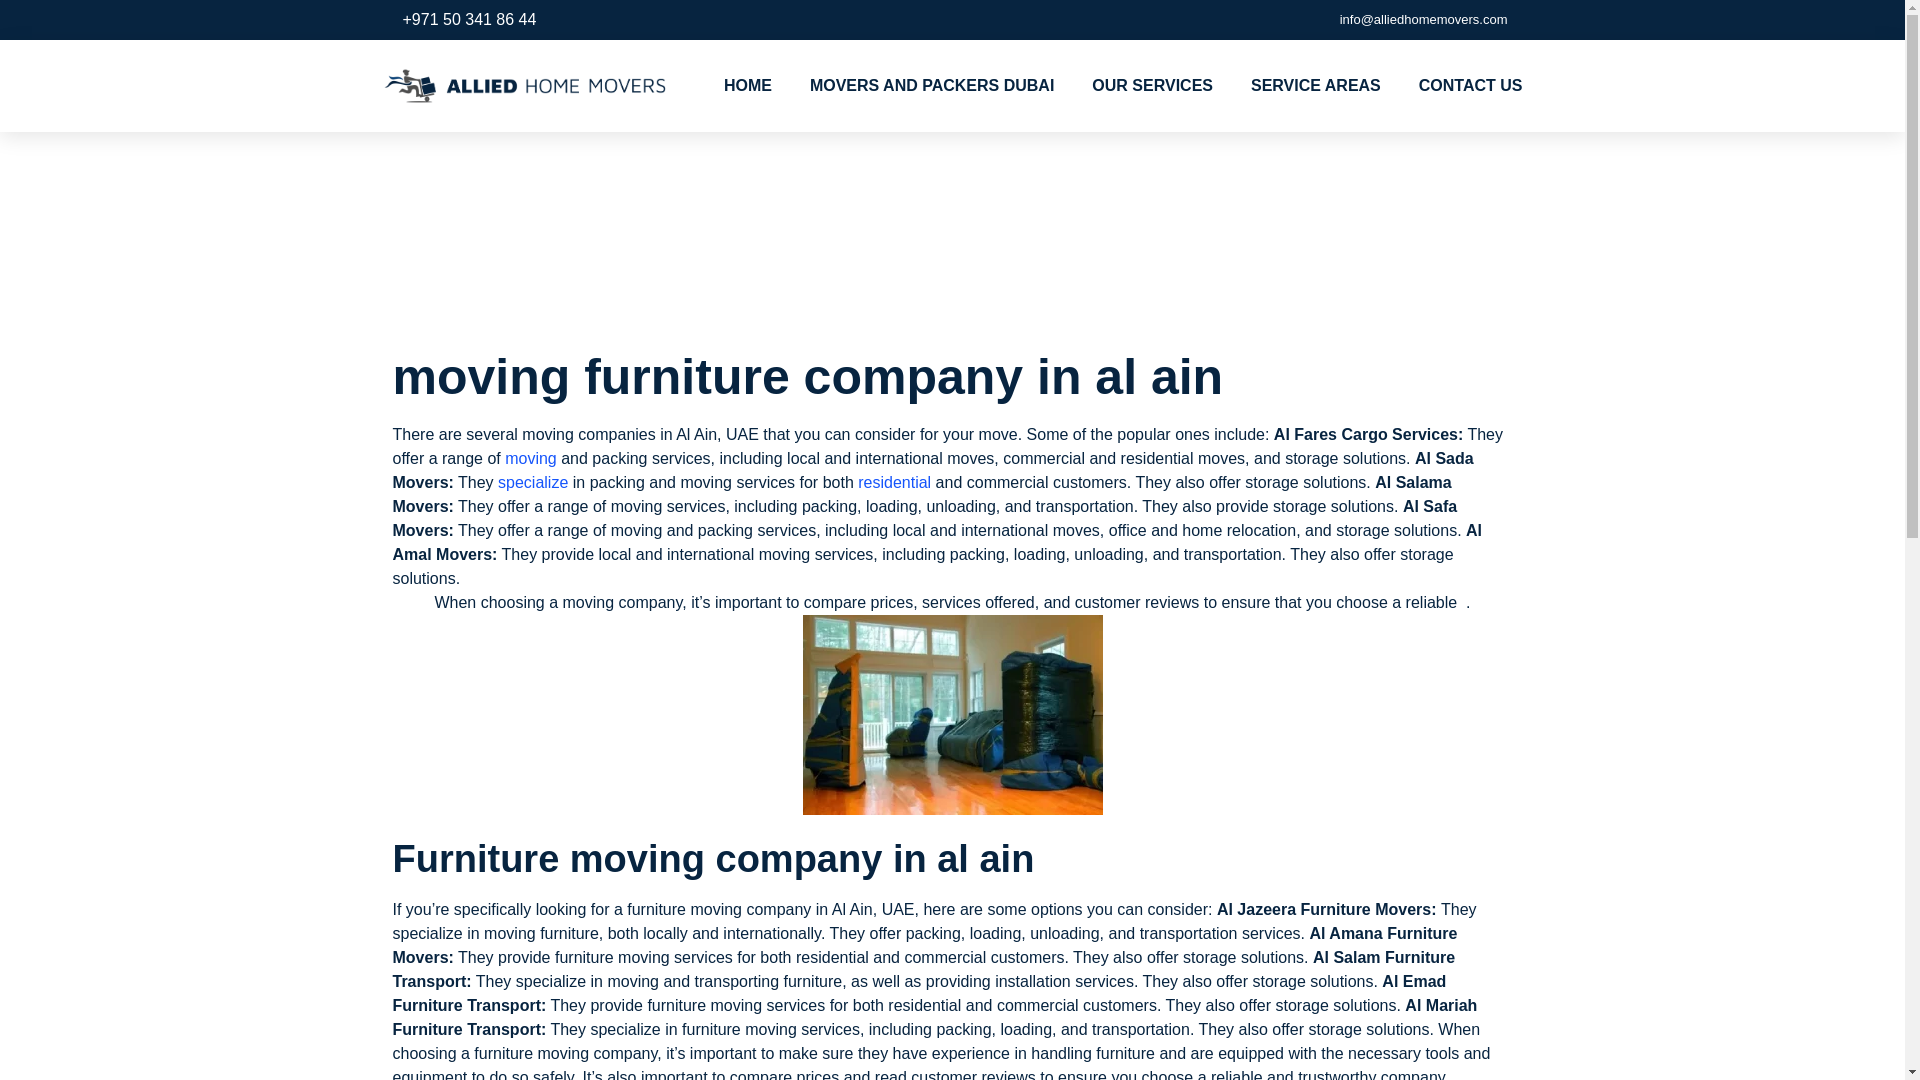 The width and height of the screenshot is (1920, 1080). I want to click on specialize, so click(530, 482).